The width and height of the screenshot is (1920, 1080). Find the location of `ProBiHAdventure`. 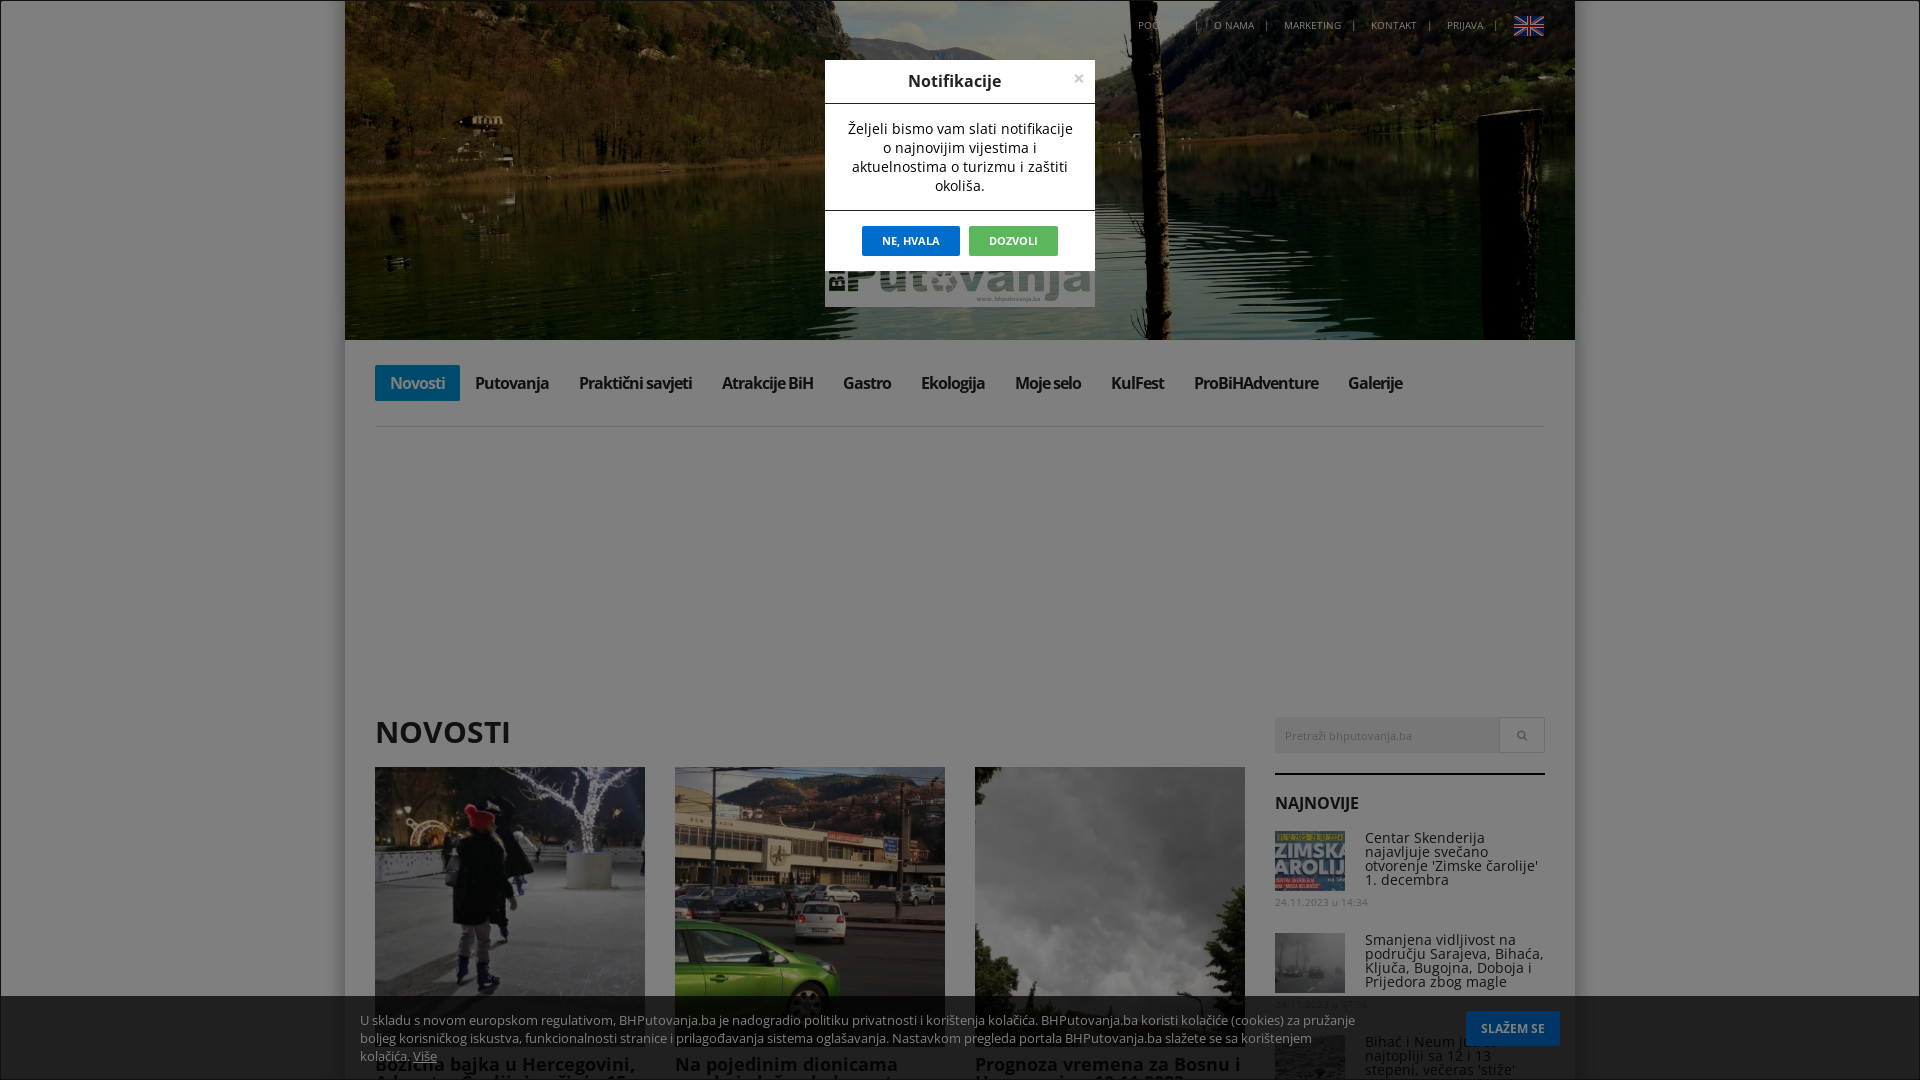

ProBiHAdventure is located at coordinates (1256, 383).